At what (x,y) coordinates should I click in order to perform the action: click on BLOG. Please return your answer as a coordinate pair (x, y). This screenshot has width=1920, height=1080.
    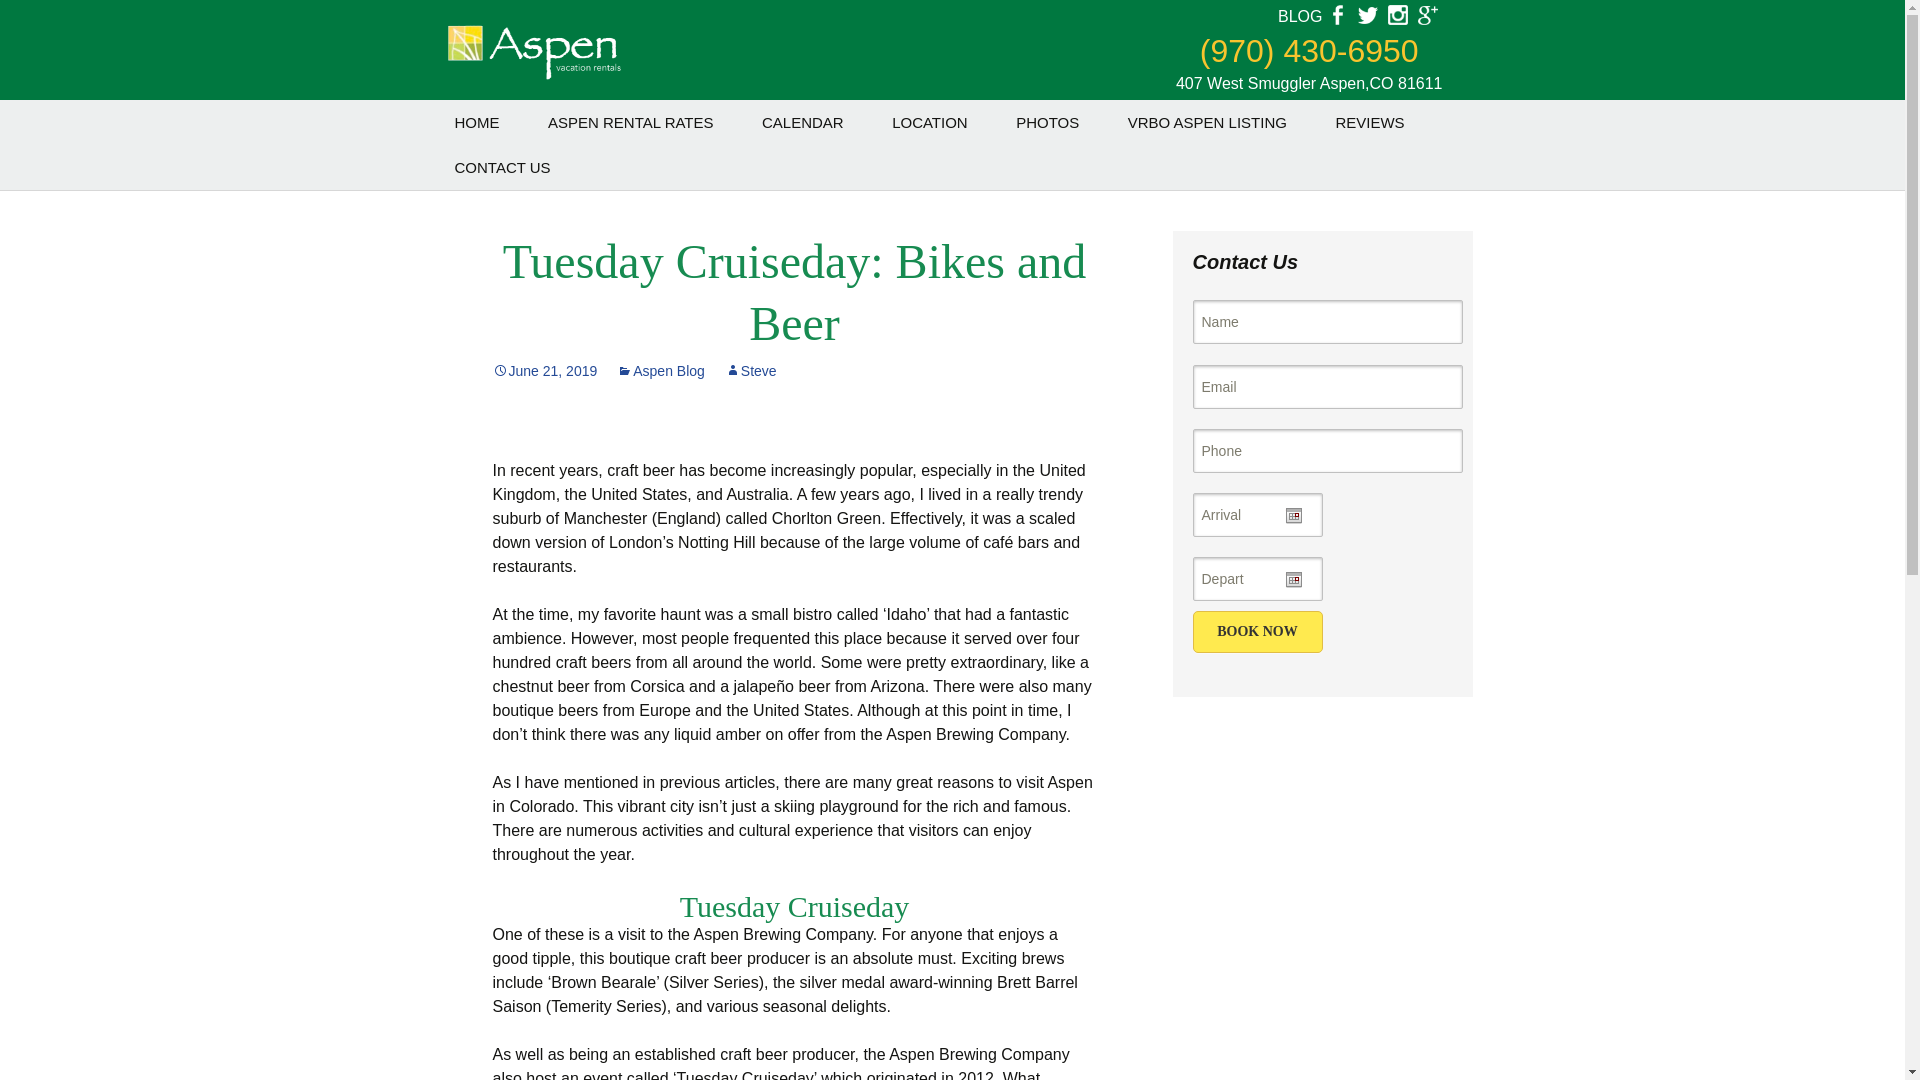
    Looking at the image, I should click on (1300, 16).